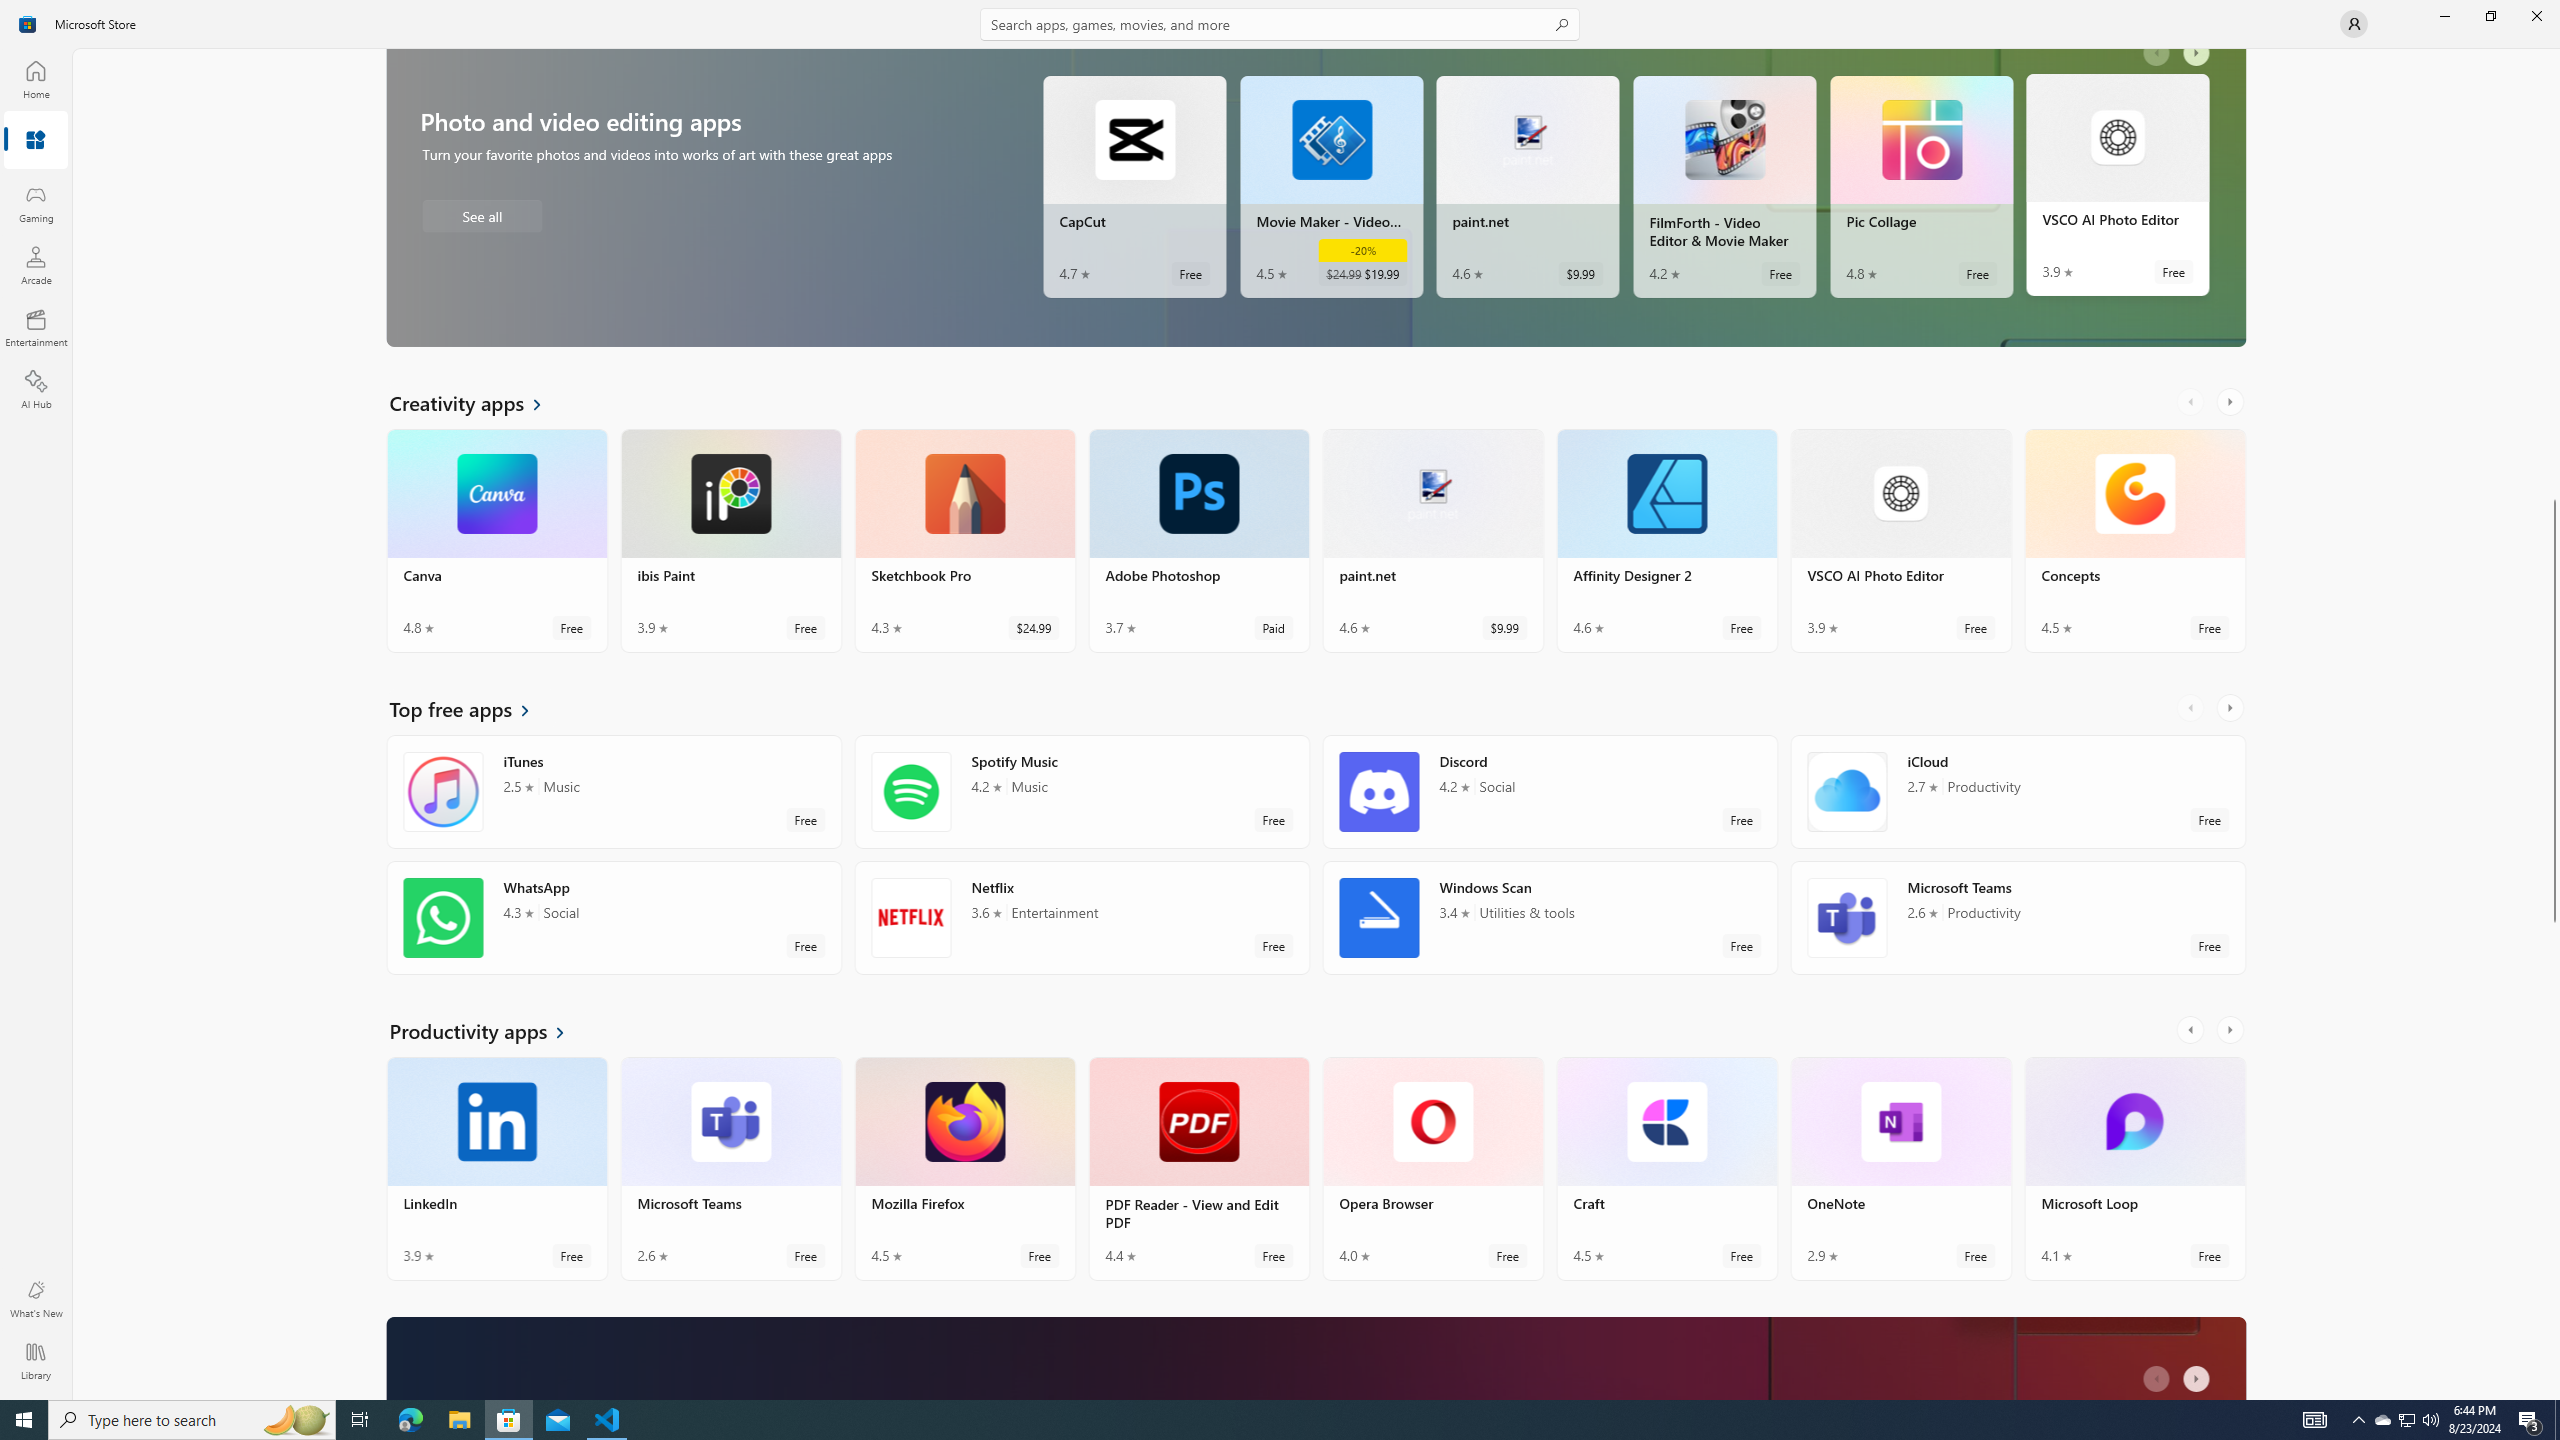 Image resolution: width=2560 pixels, height=1440 pixels. What do you see at coordinates (2554, 1392) in the screenshot?
I see `Vertical Small Increase` at bounding box center [2554, 1392].